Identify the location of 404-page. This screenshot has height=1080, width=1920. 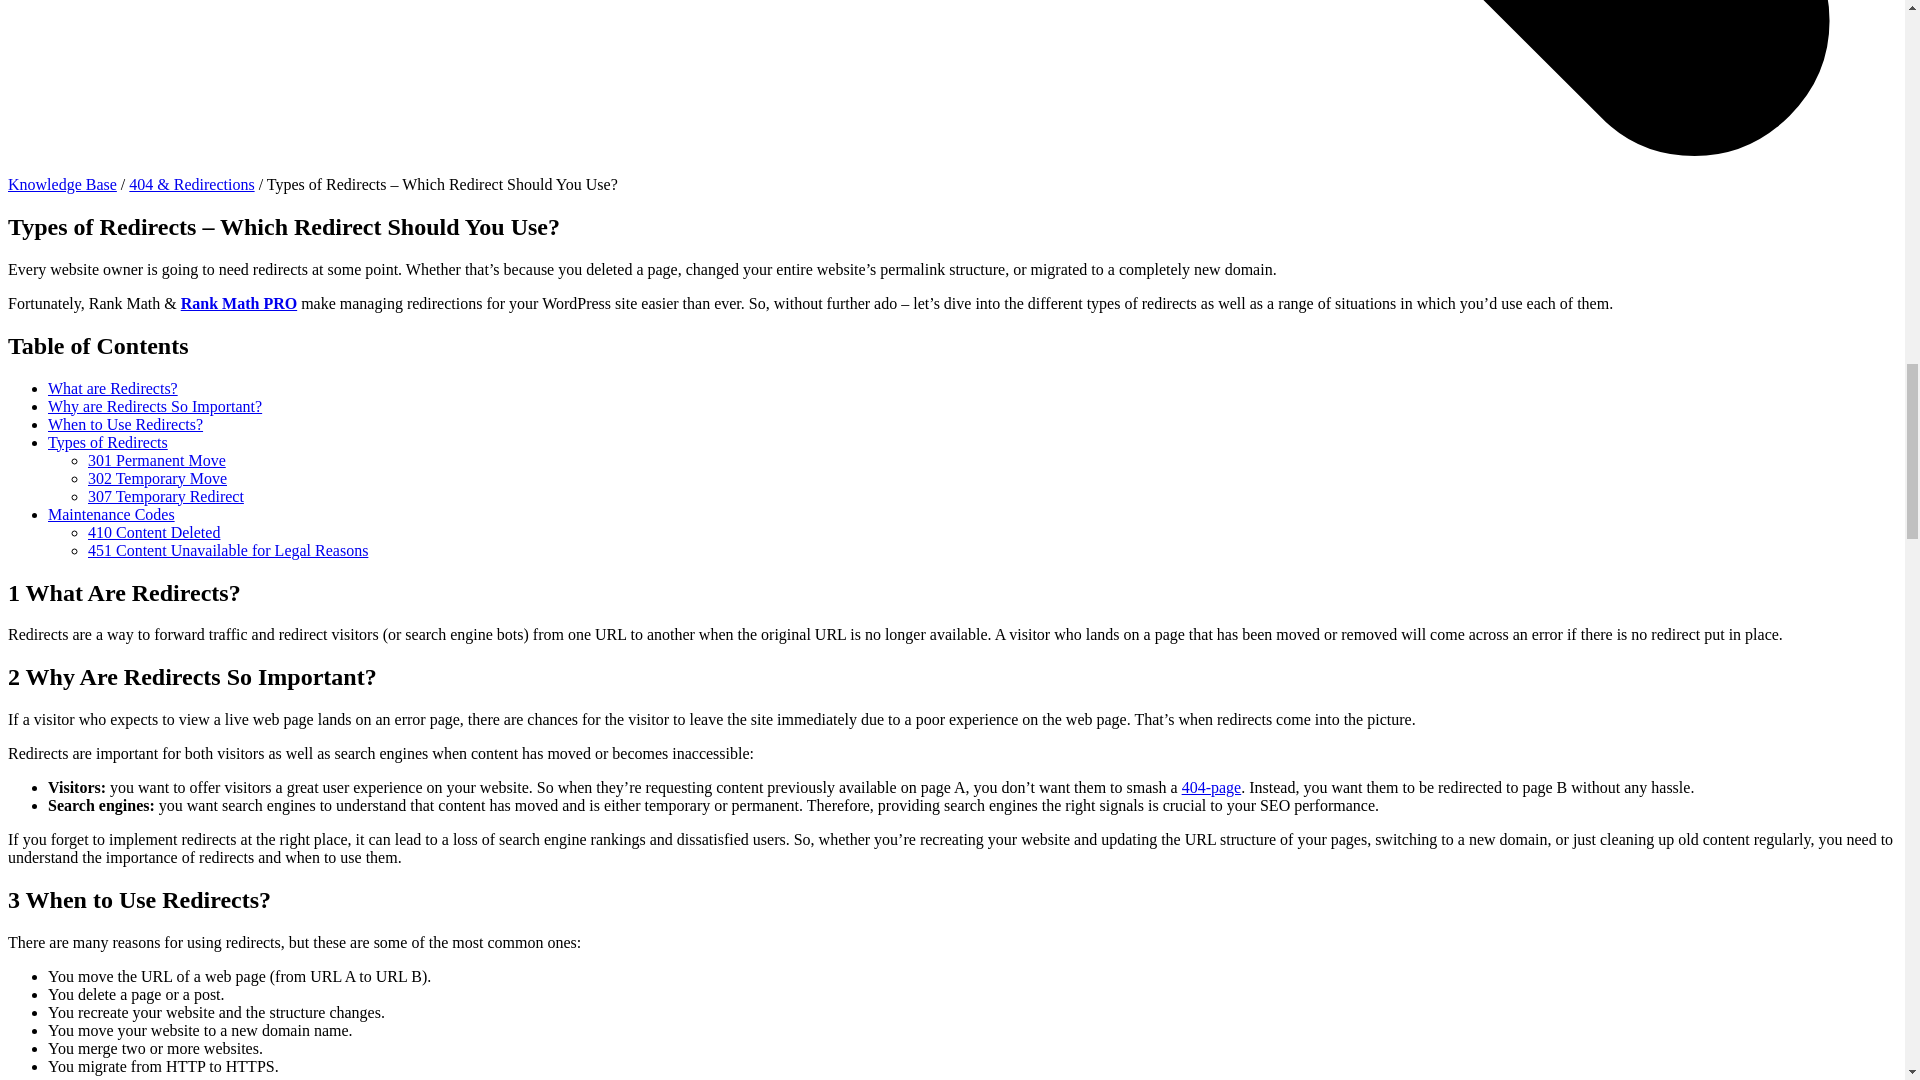
(1212, 786).